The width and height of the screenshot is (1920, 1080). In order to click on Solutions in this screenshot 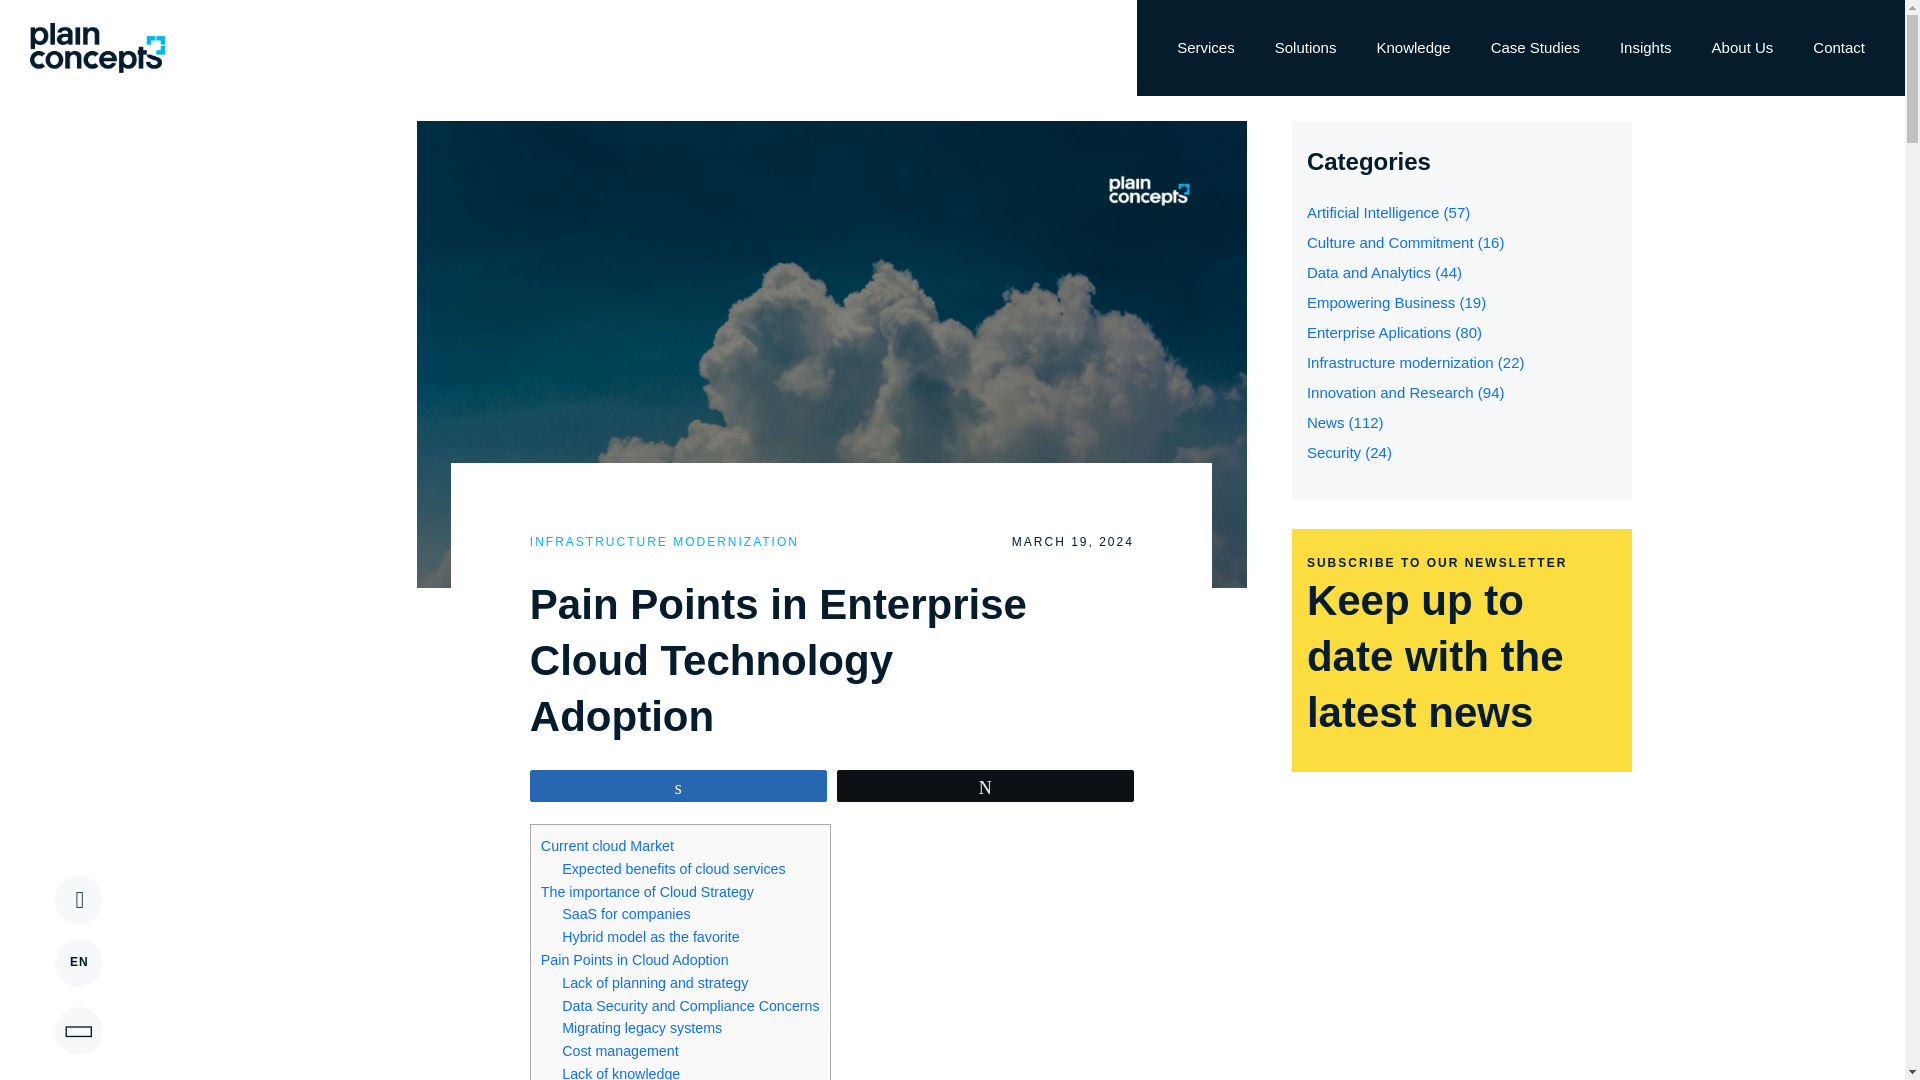, I will do `click(1306, 48)`.